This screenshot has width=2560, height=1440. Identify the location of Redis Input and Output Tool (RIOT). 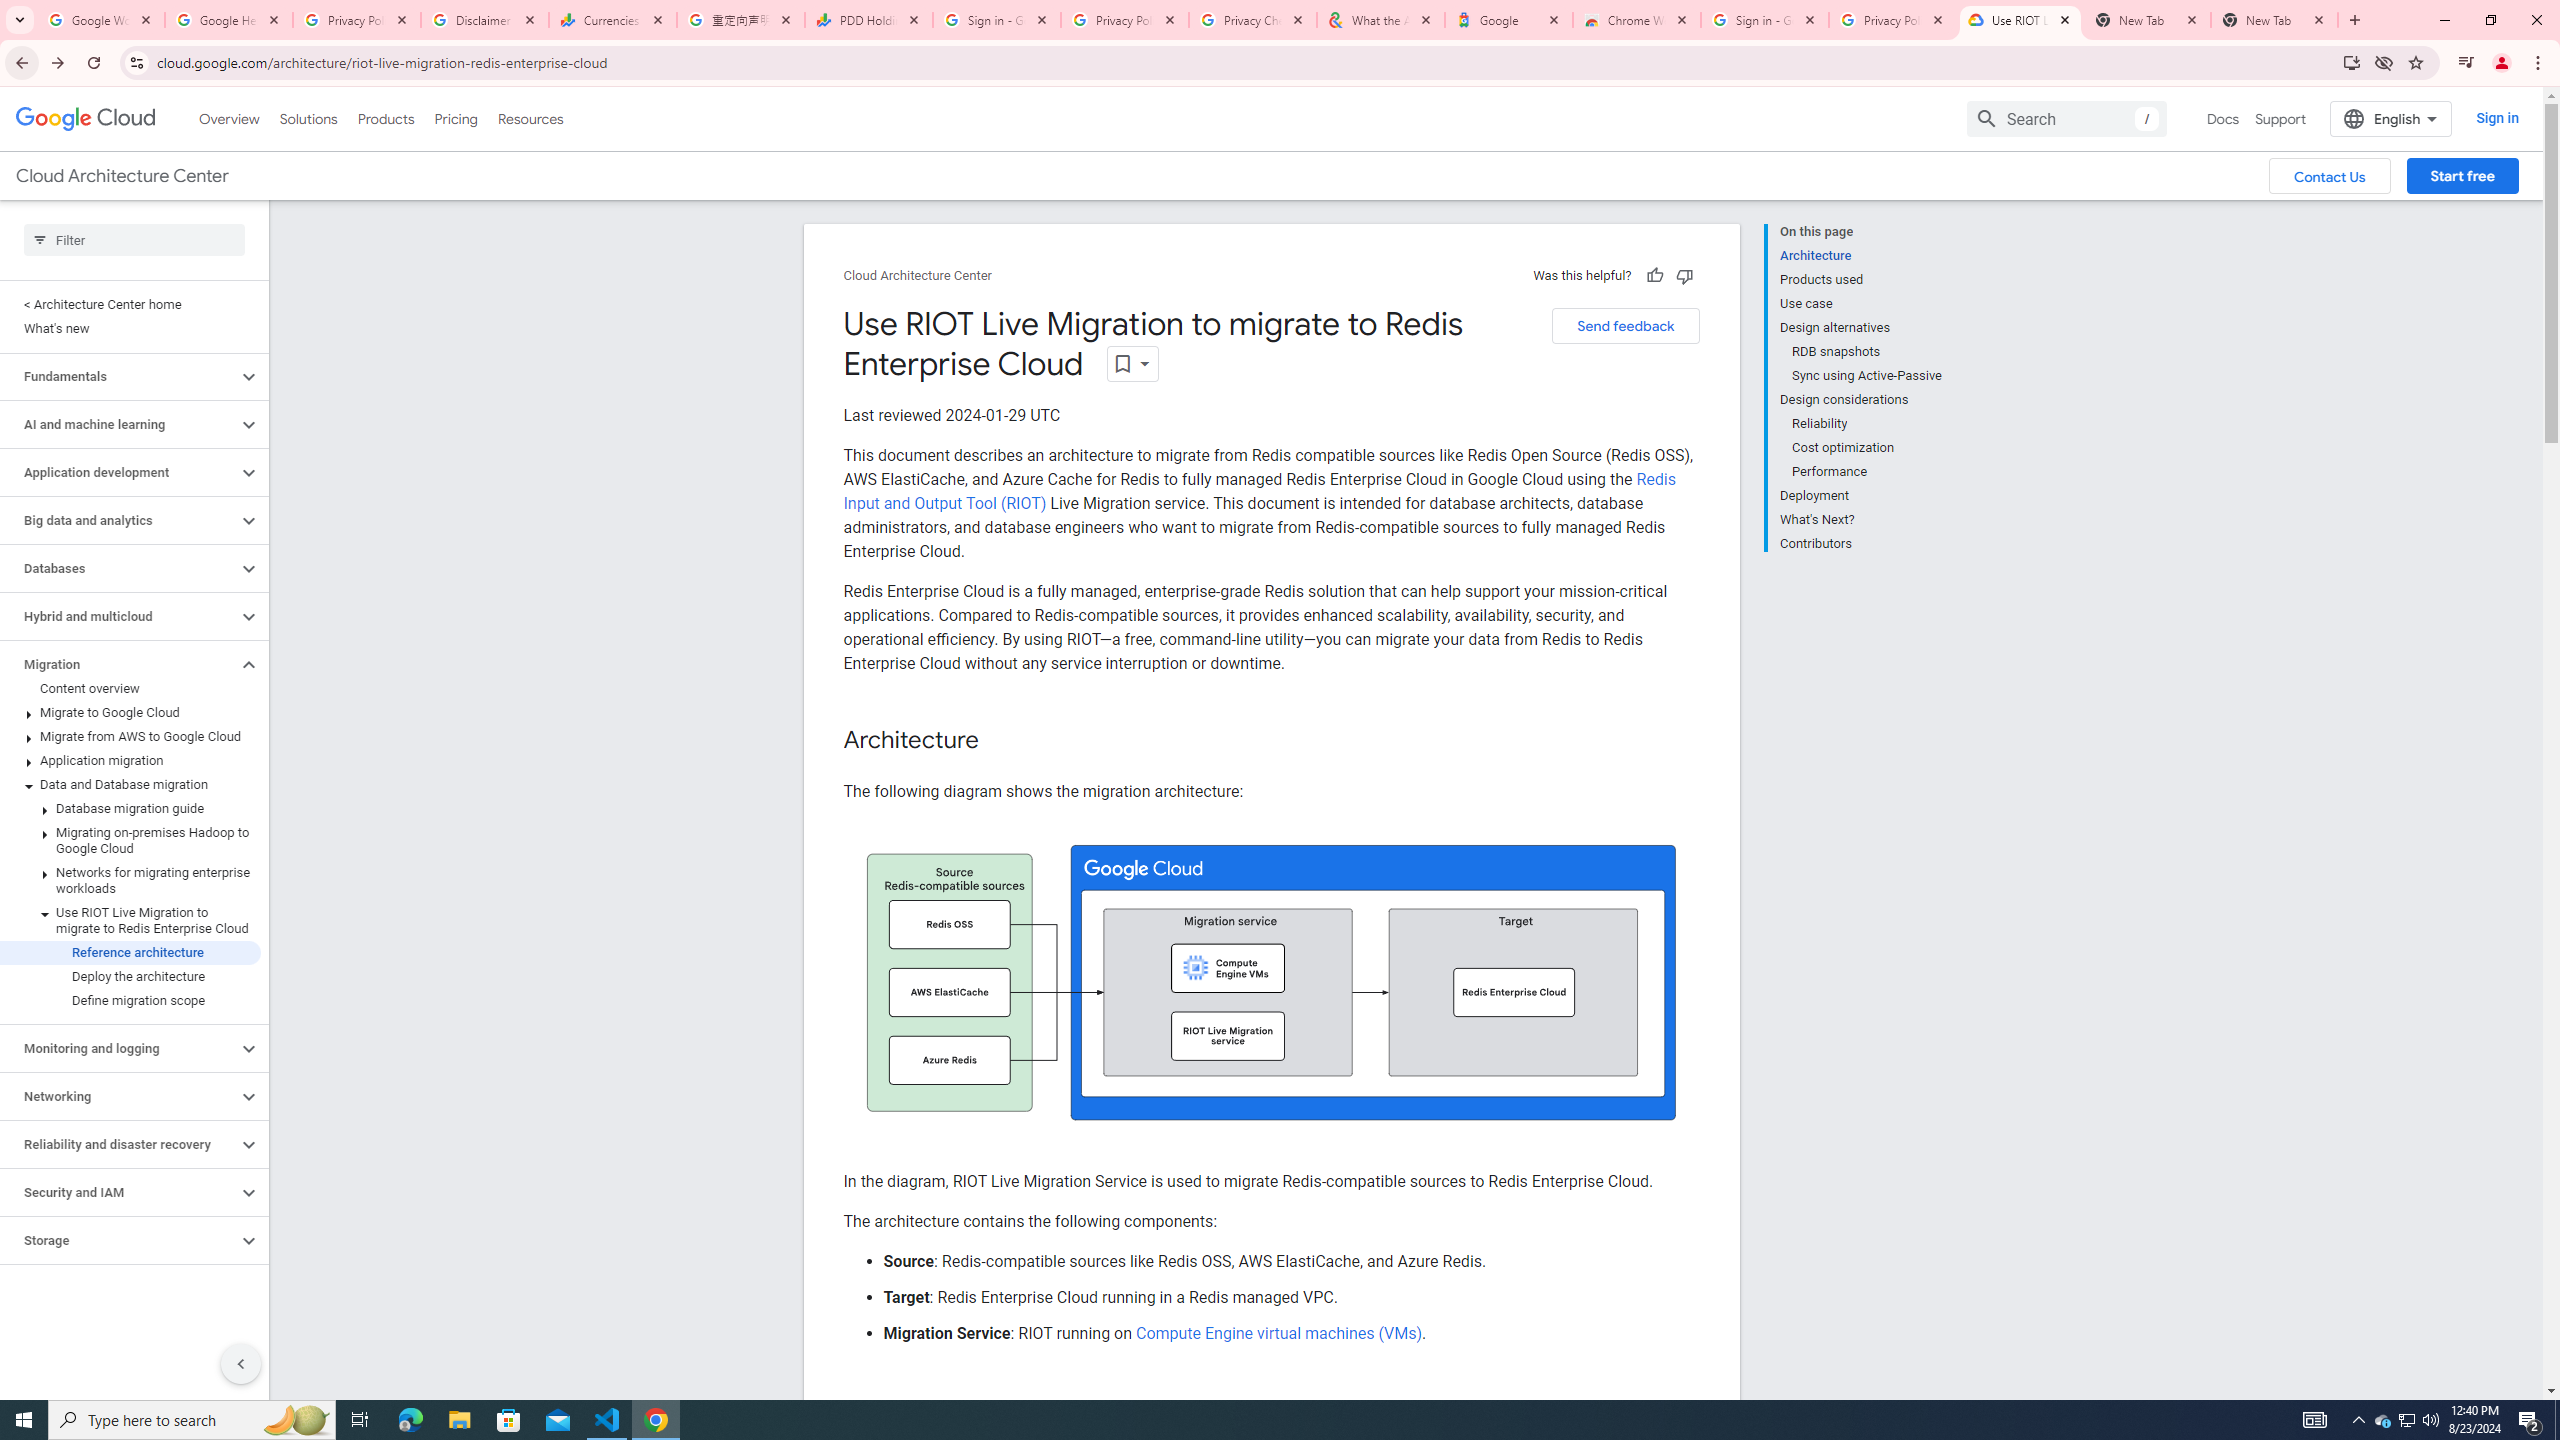
(1259, 490).